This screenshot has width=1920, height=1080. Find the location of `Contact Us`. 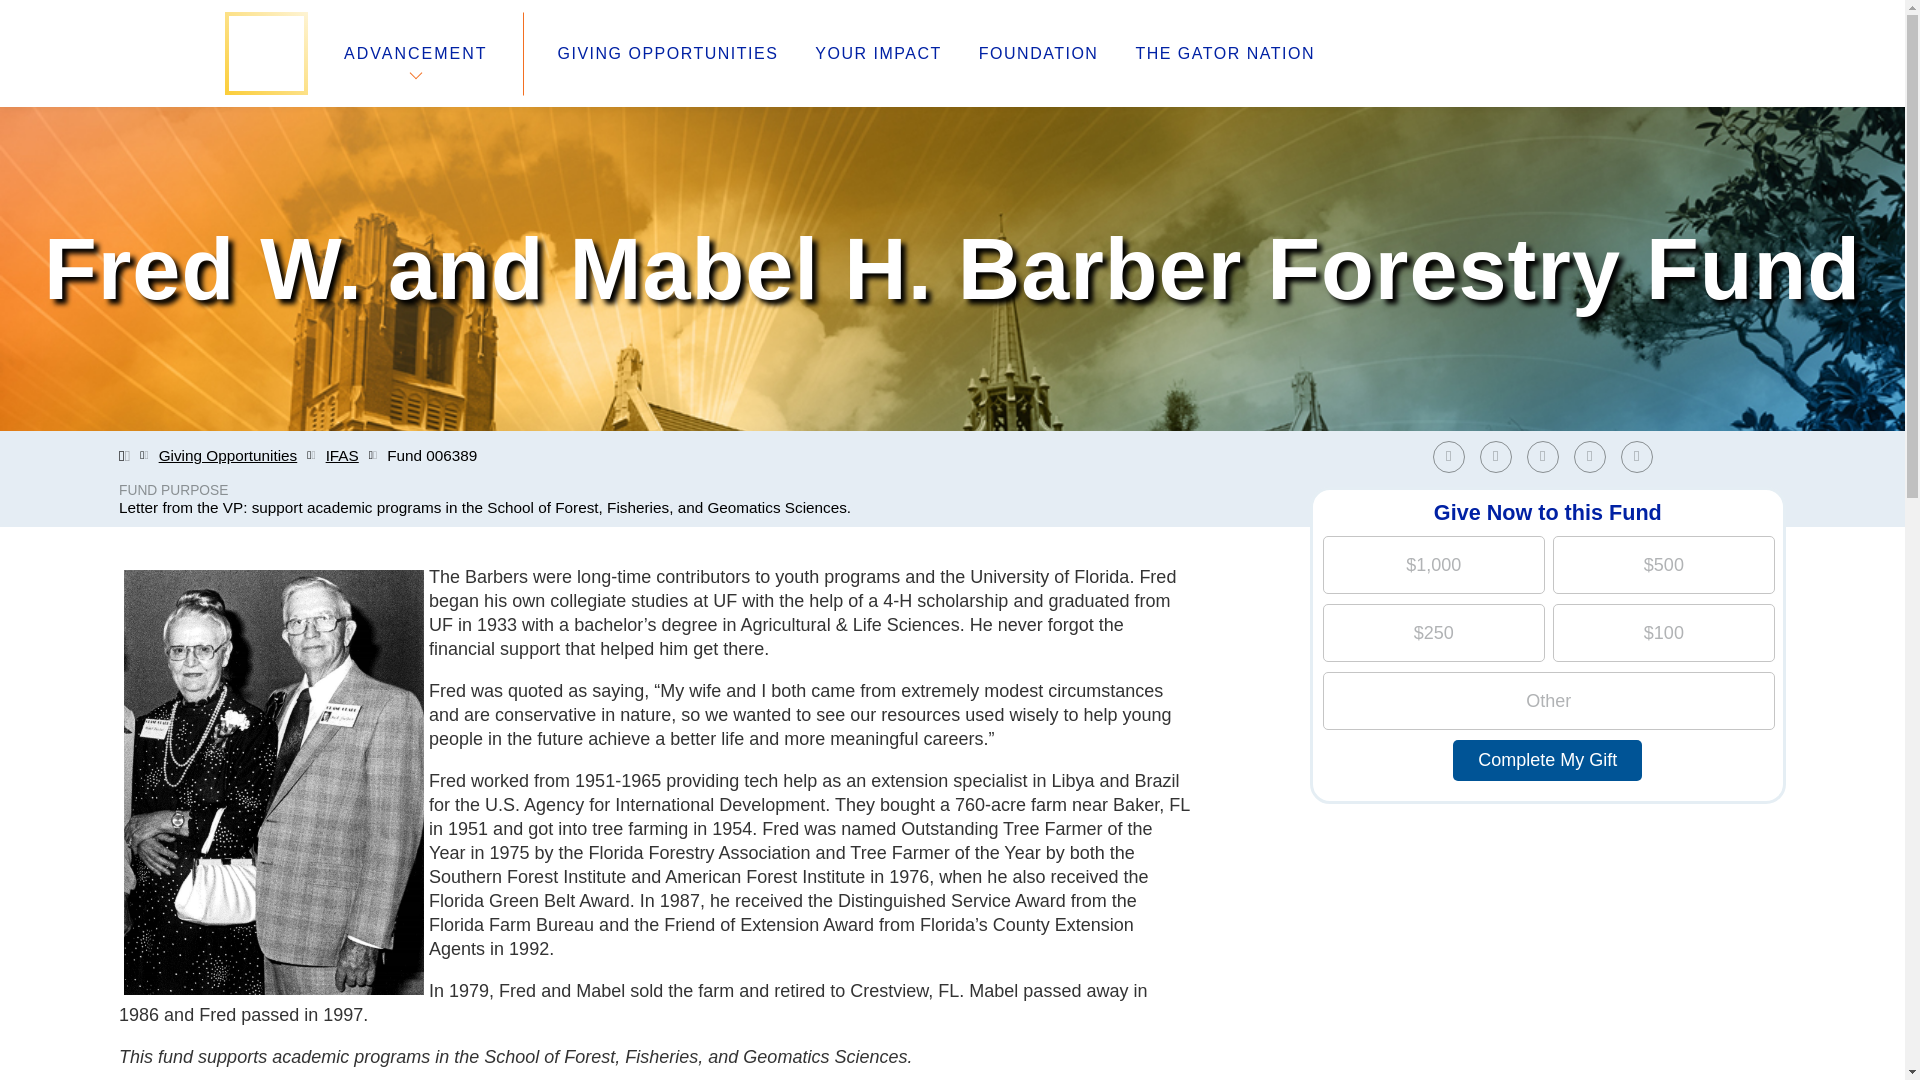

Contact Us is located at coordinates (404, 954).